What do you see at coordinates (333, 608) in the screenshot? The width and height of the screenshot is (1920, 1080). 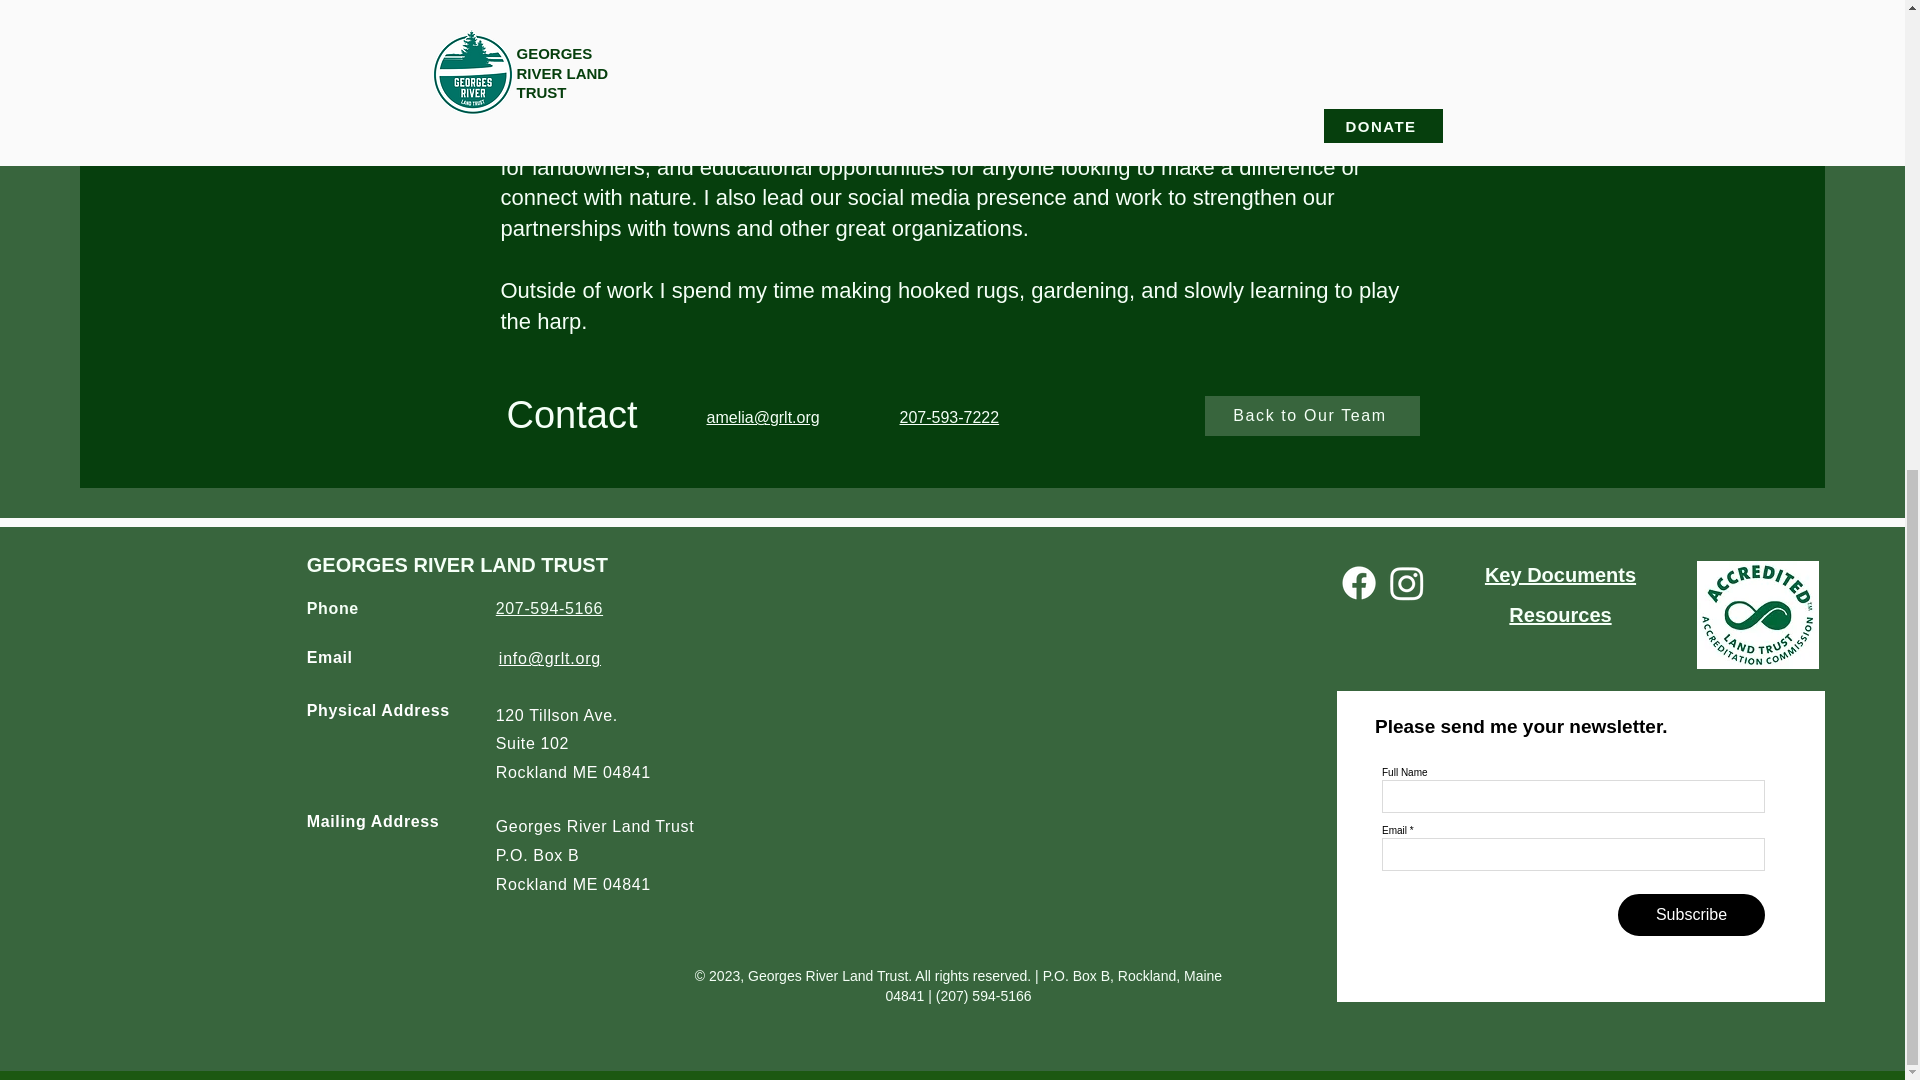 I see `Phone` at bounding box center [333, 608].